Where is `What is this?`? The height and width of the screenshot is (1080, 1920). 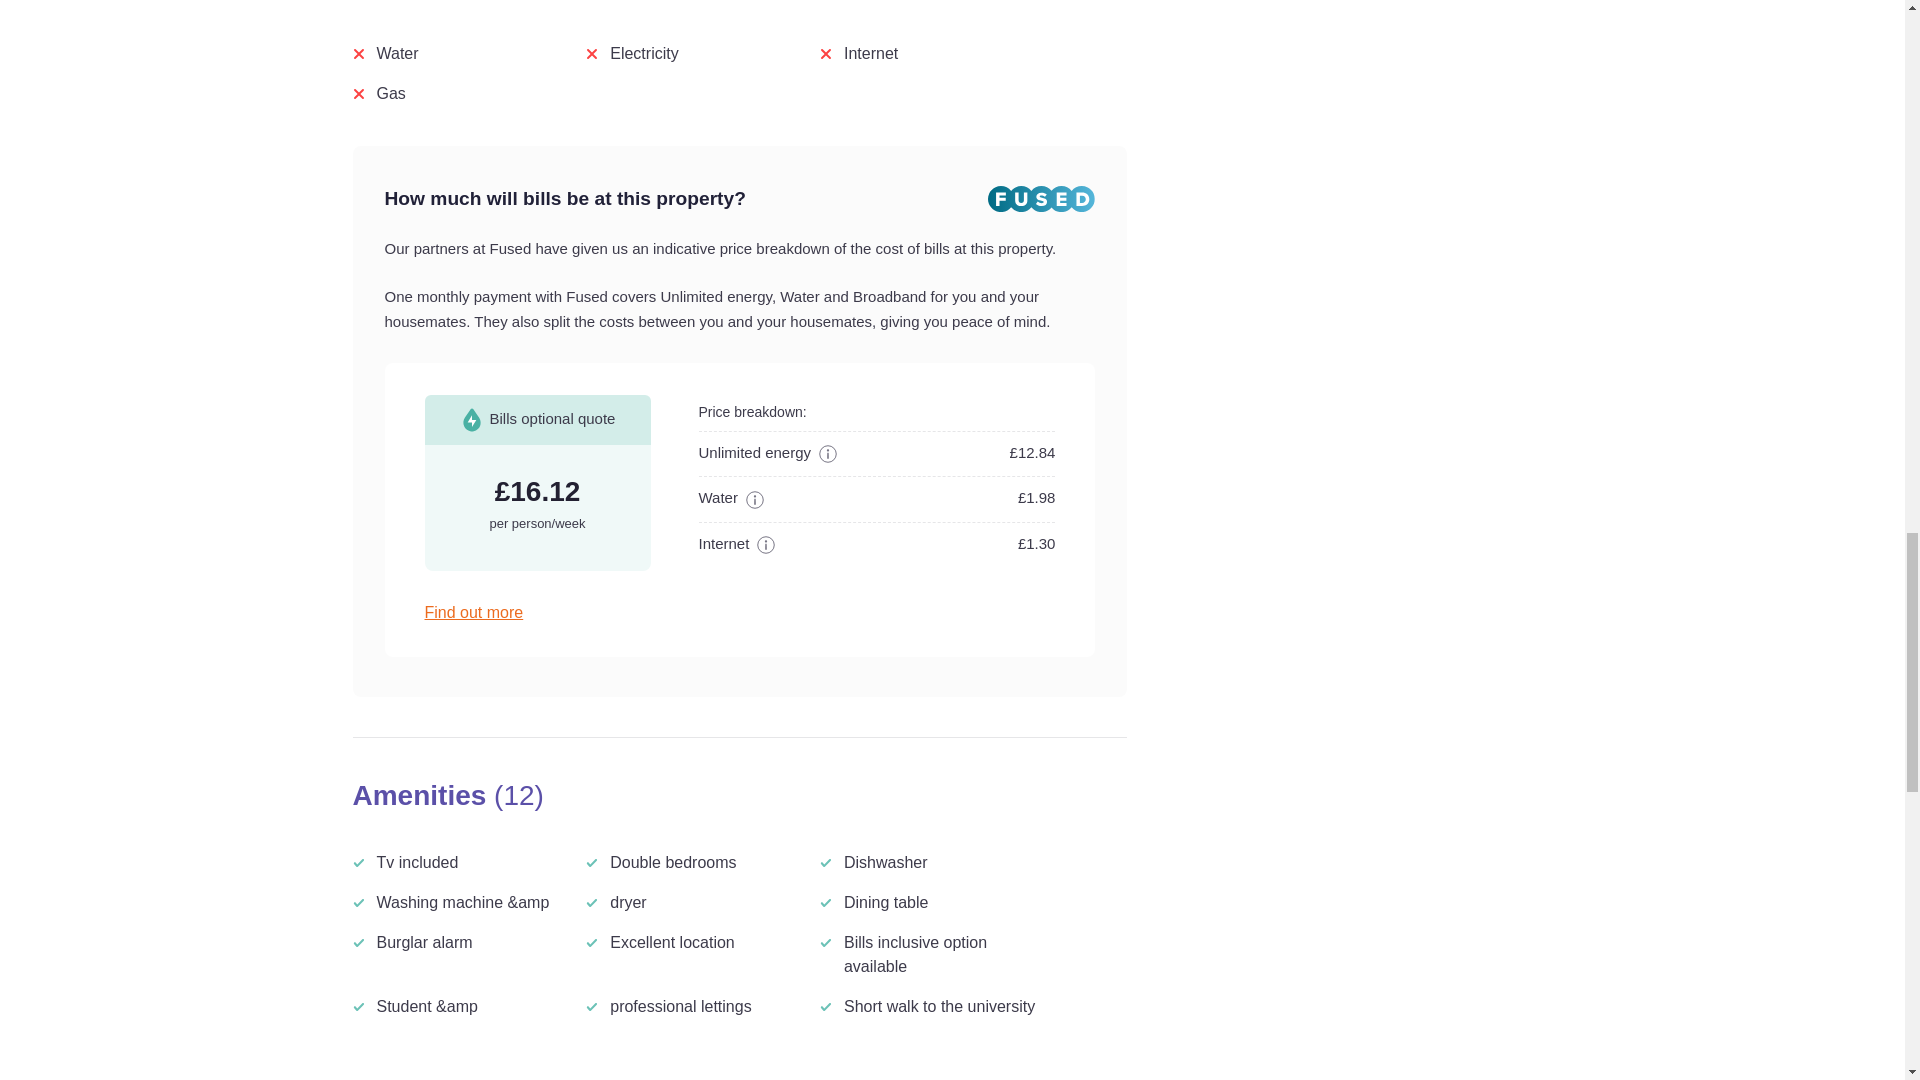
What is this? is located at coordinates (750, 498).